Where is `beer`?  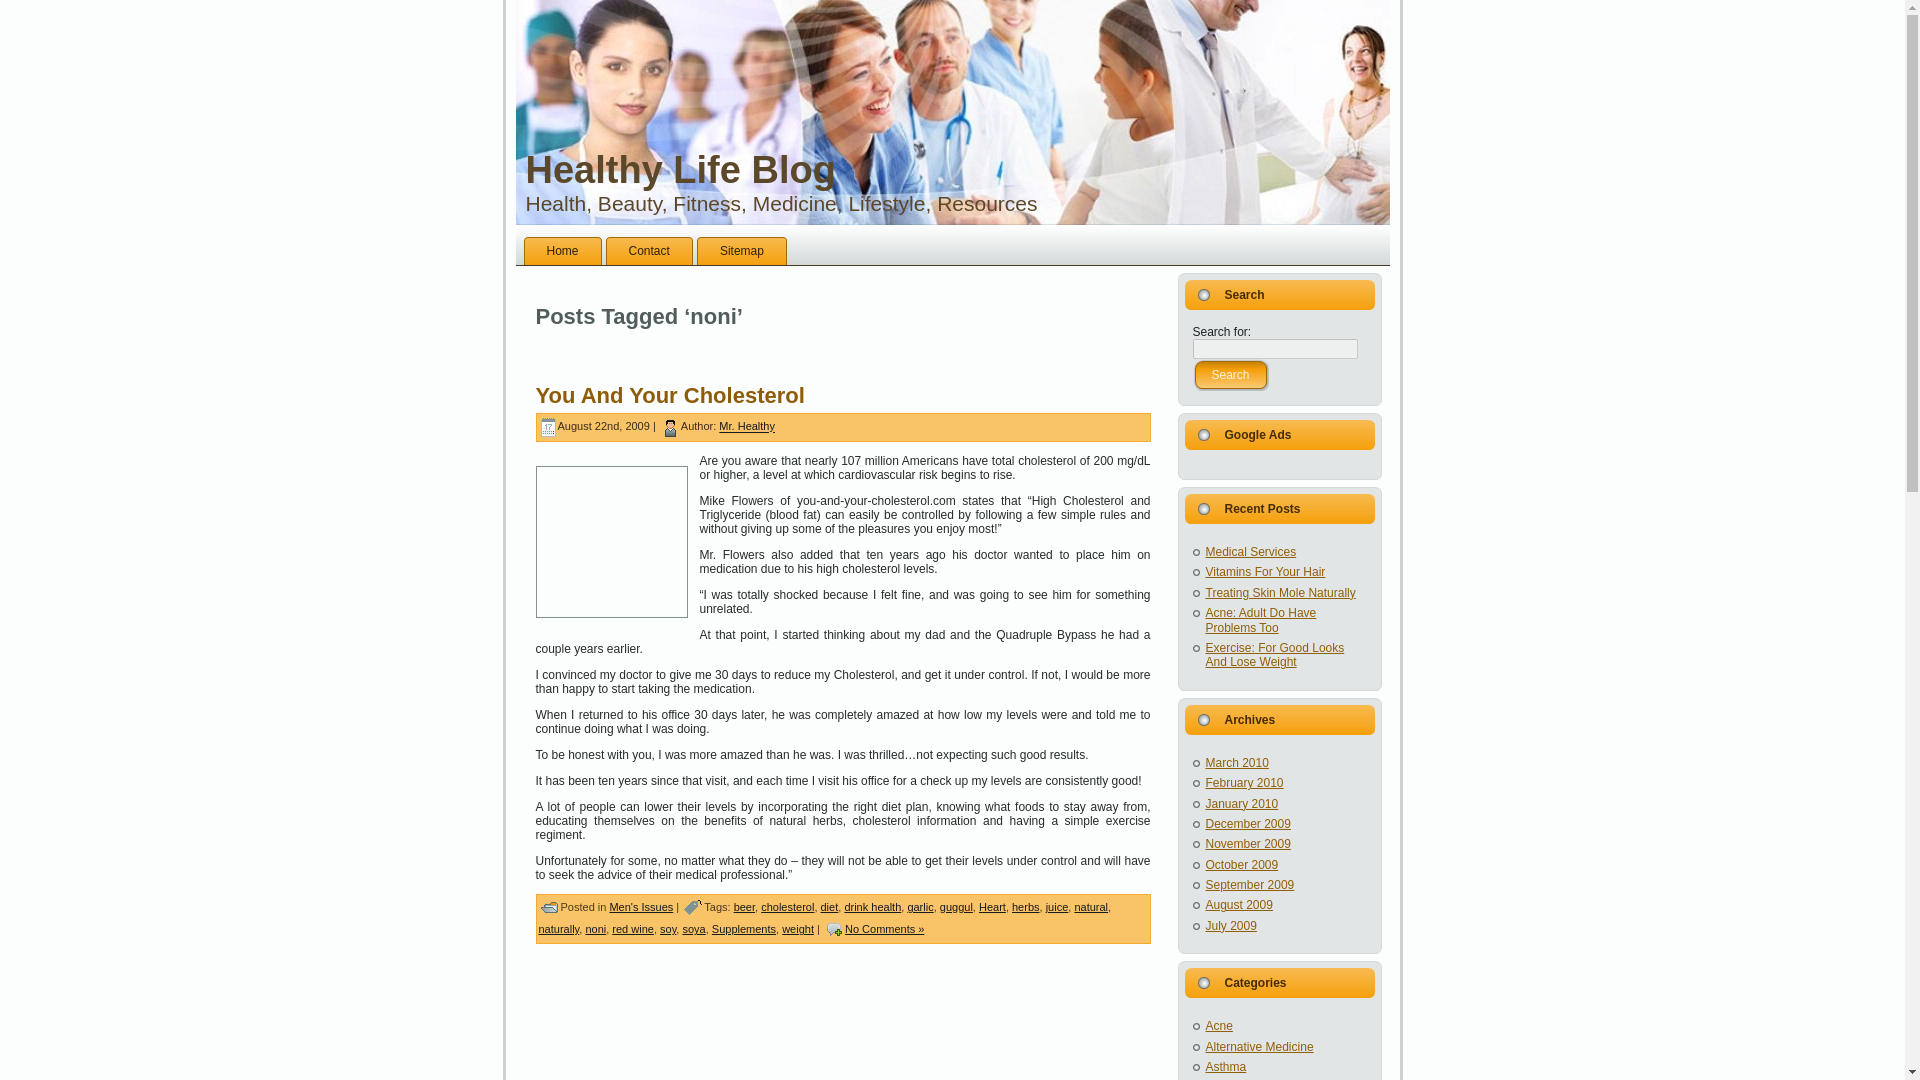 beer is located at coordinates (744, 906).